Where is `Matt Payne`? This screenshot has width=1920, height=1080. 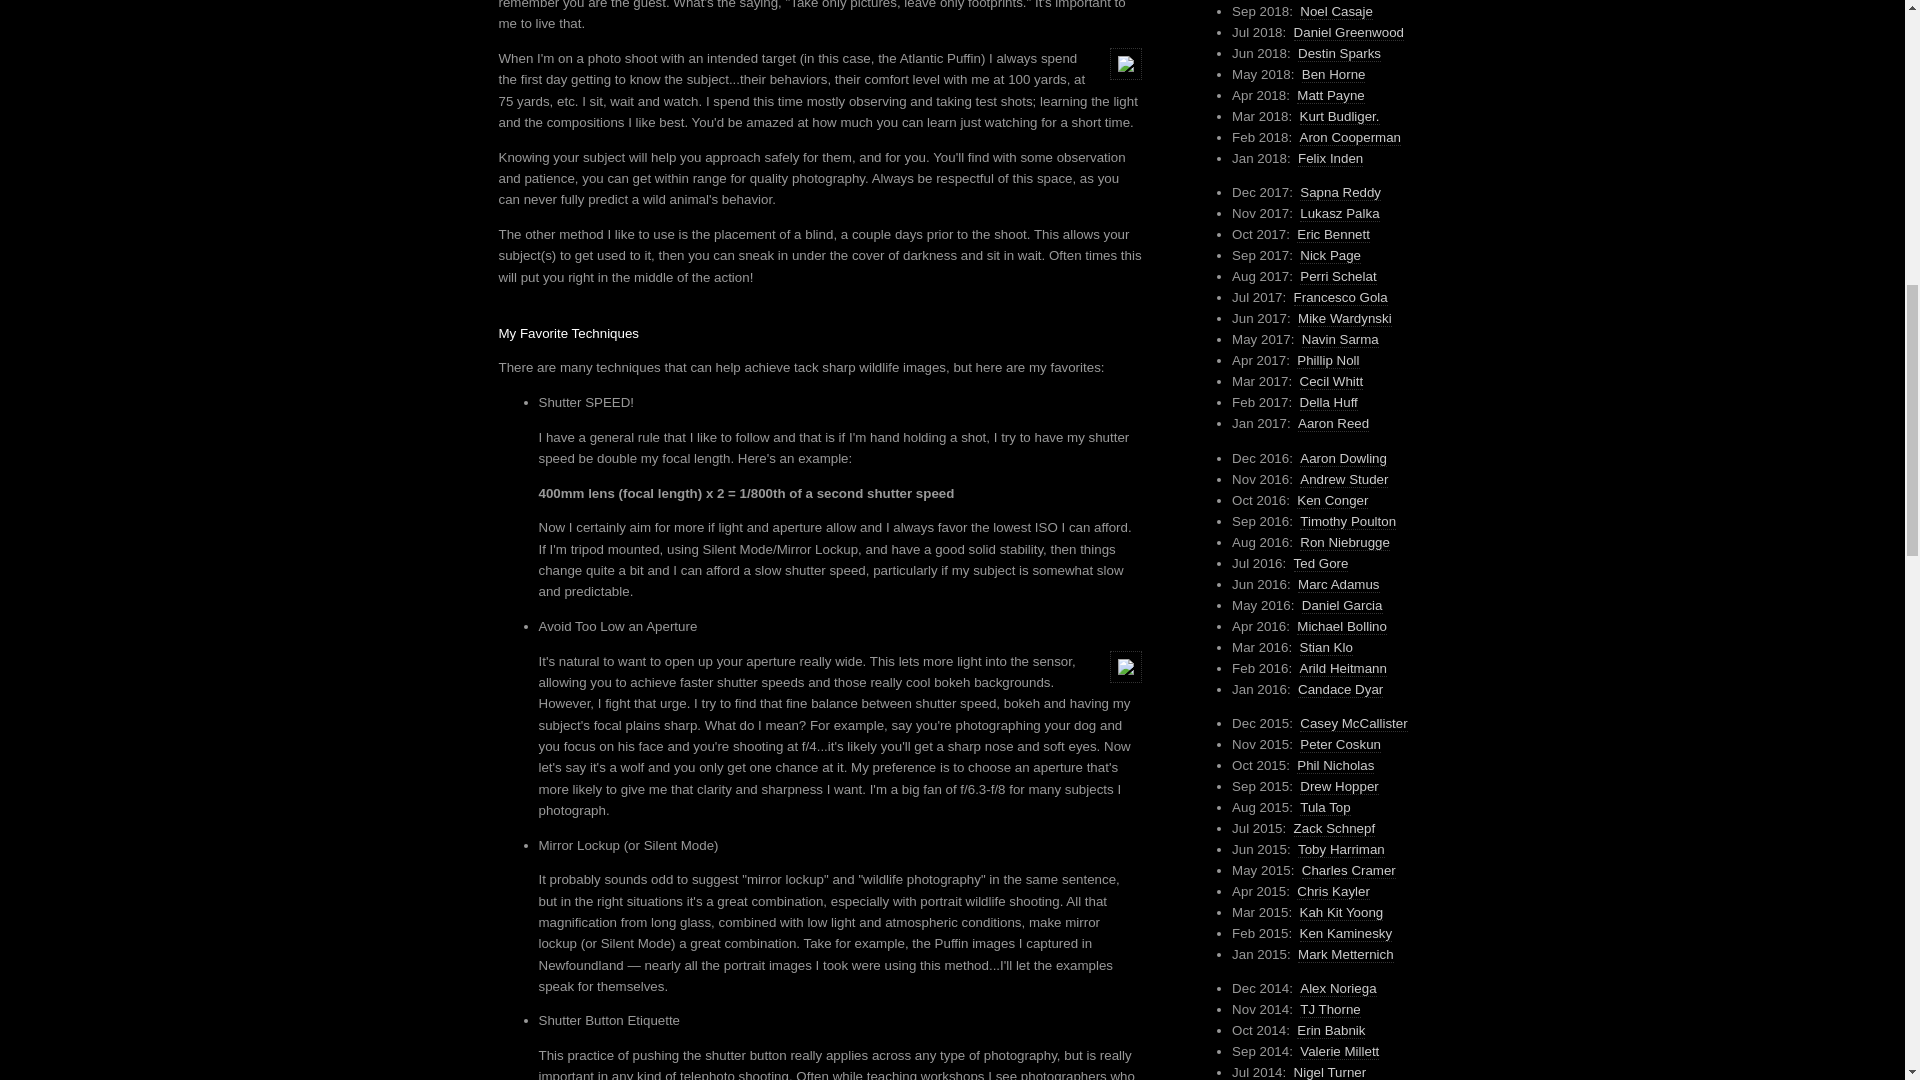 Matt Payne is located at coordinates (1330, 95).